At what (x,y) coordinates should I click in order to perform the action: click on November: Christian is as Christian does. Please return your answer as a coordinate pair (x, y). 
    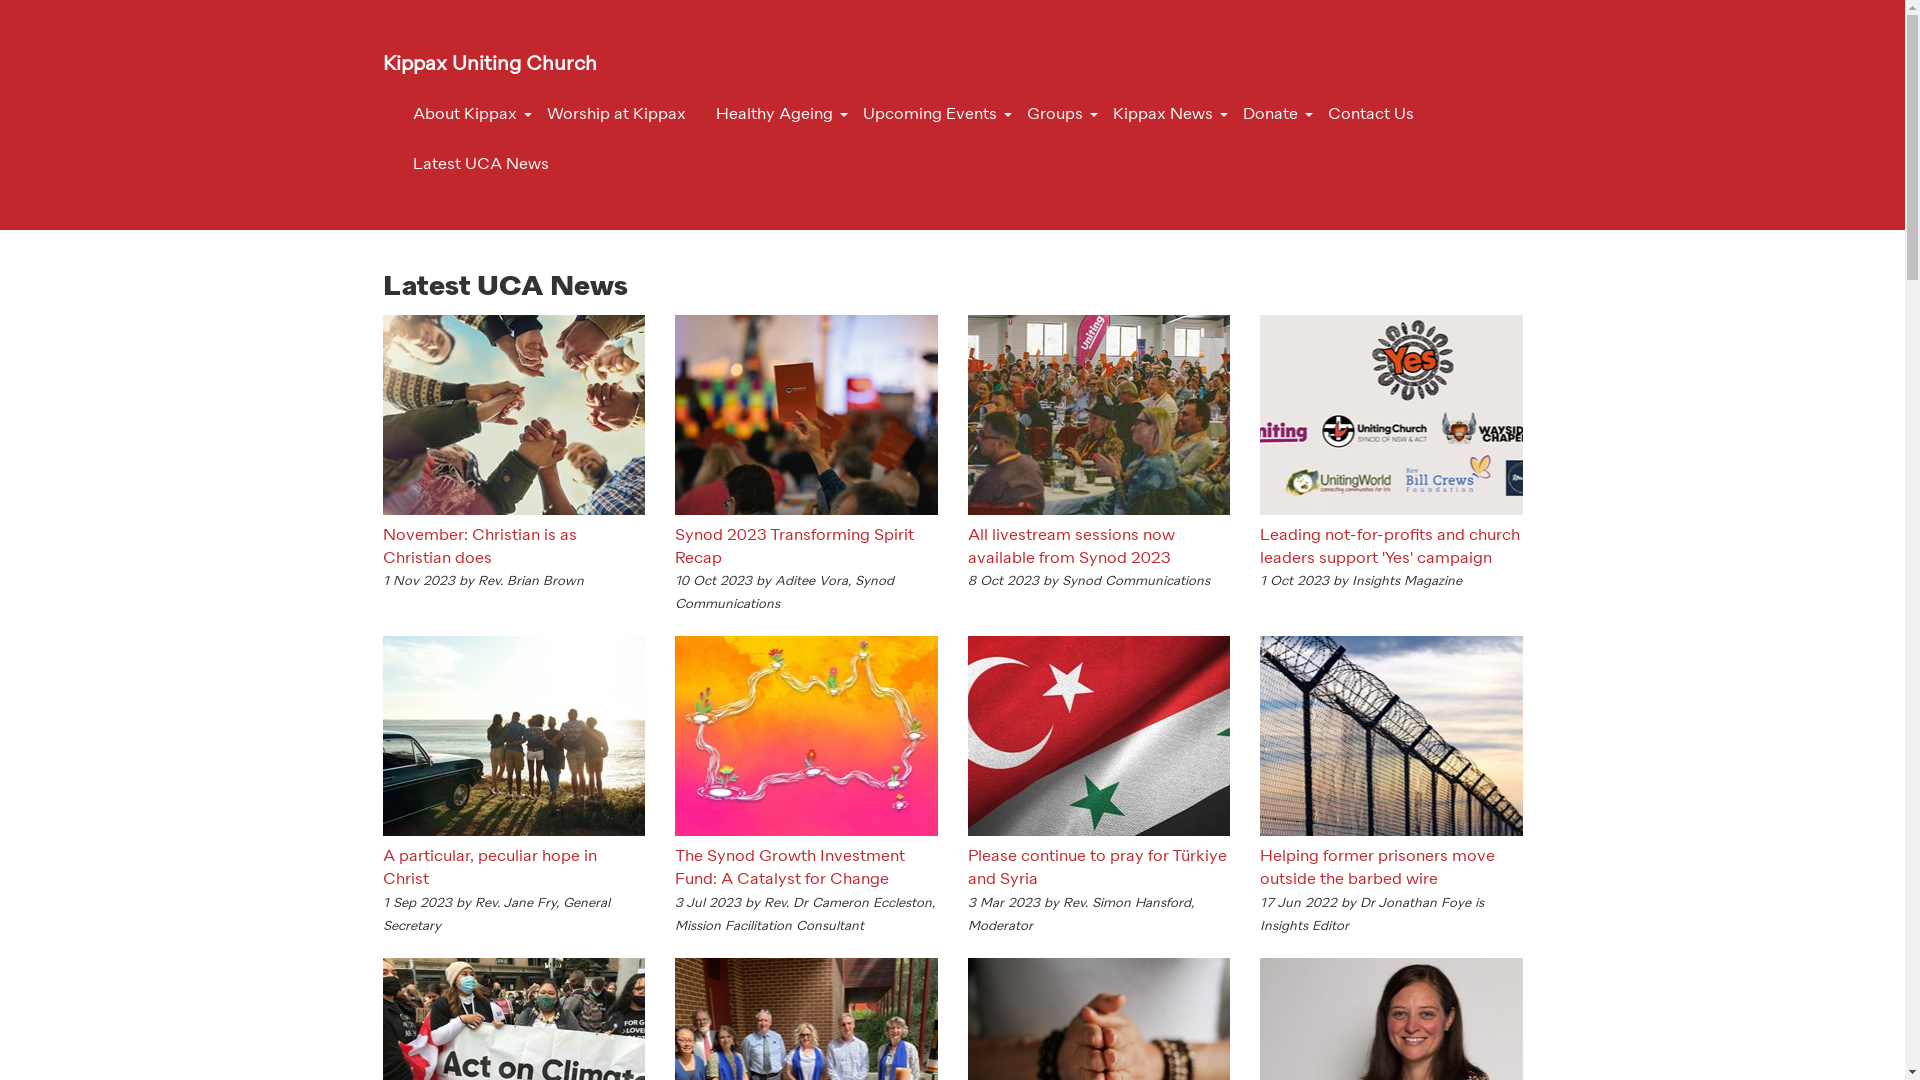
    Looking at the image, I should click on (514, 548).